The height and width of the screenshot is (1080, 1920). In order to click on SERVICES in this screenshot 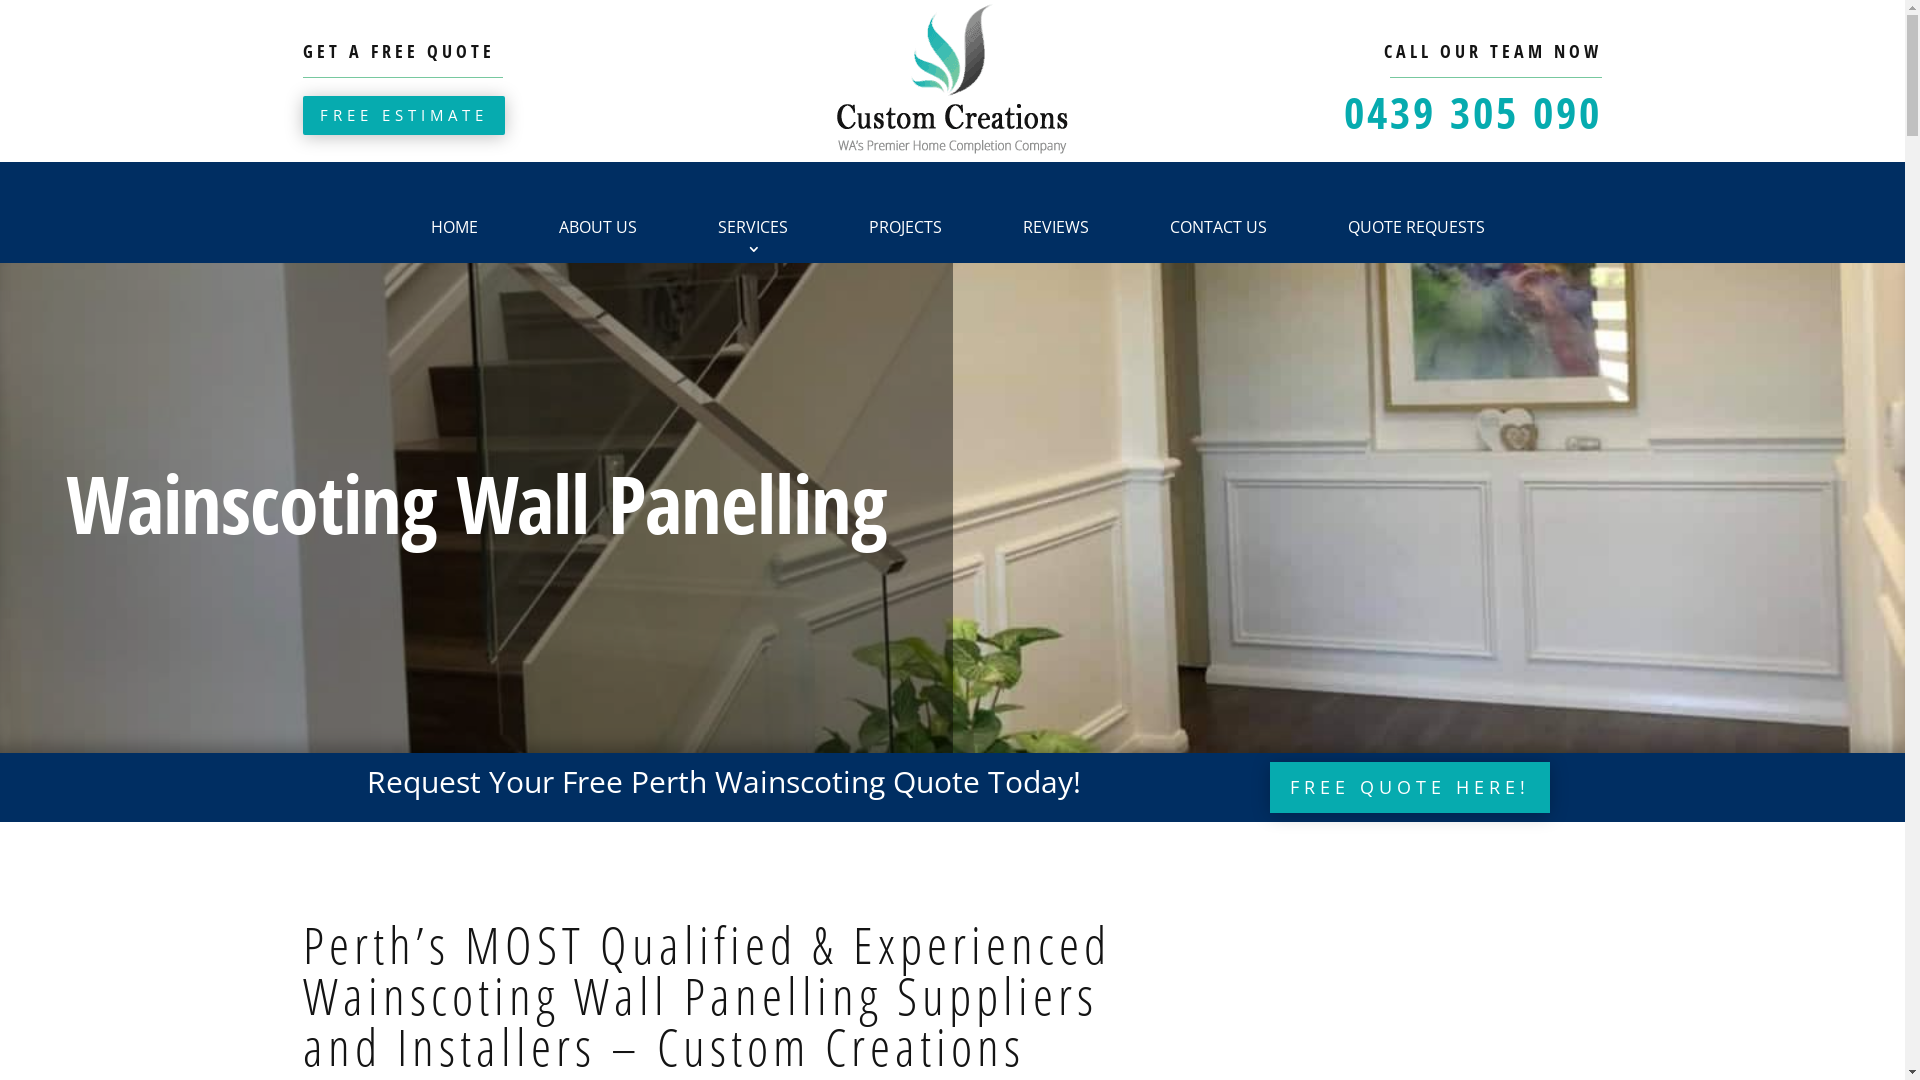, I will do `click(753, 229)`.